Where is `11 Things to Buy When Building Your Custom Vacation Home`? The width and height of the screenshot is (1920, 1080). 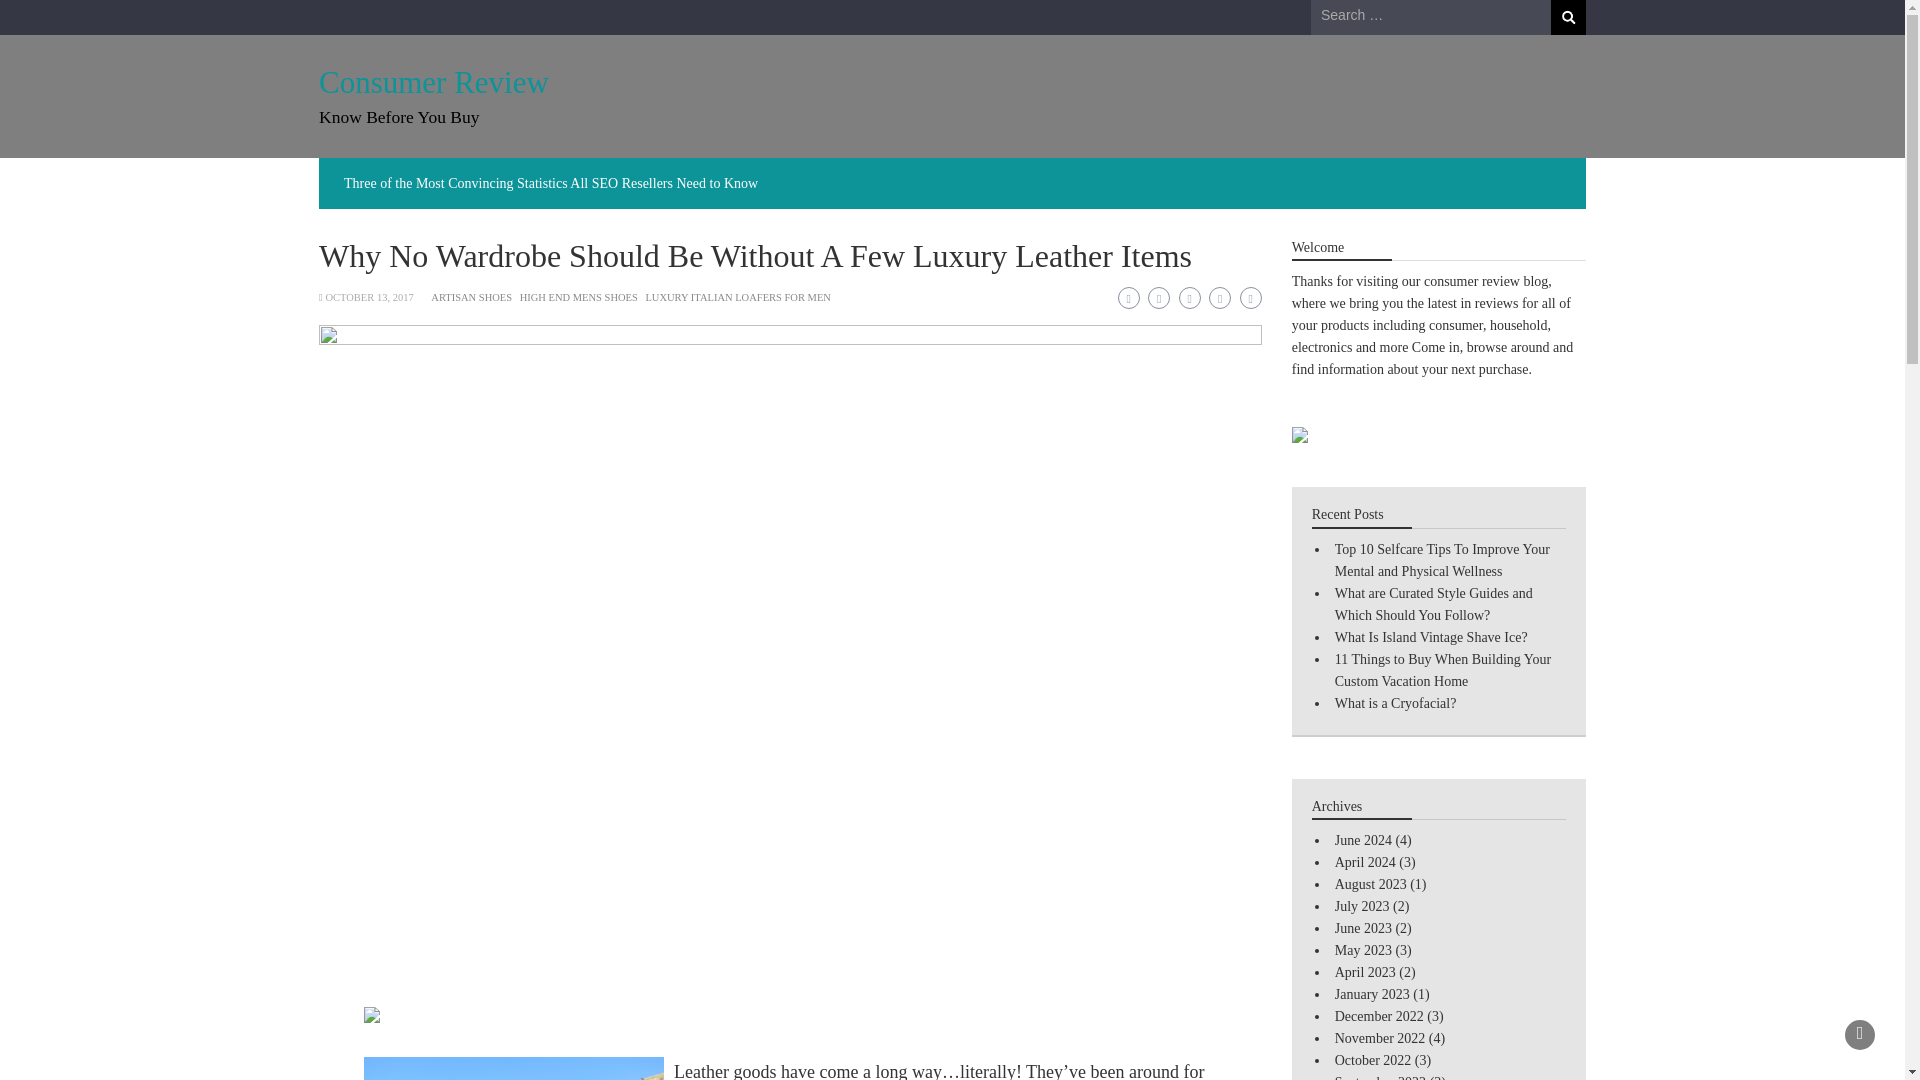
11 Things to Buy When Building Your Custom Vacation Home is located at coordinates (1442, 670).